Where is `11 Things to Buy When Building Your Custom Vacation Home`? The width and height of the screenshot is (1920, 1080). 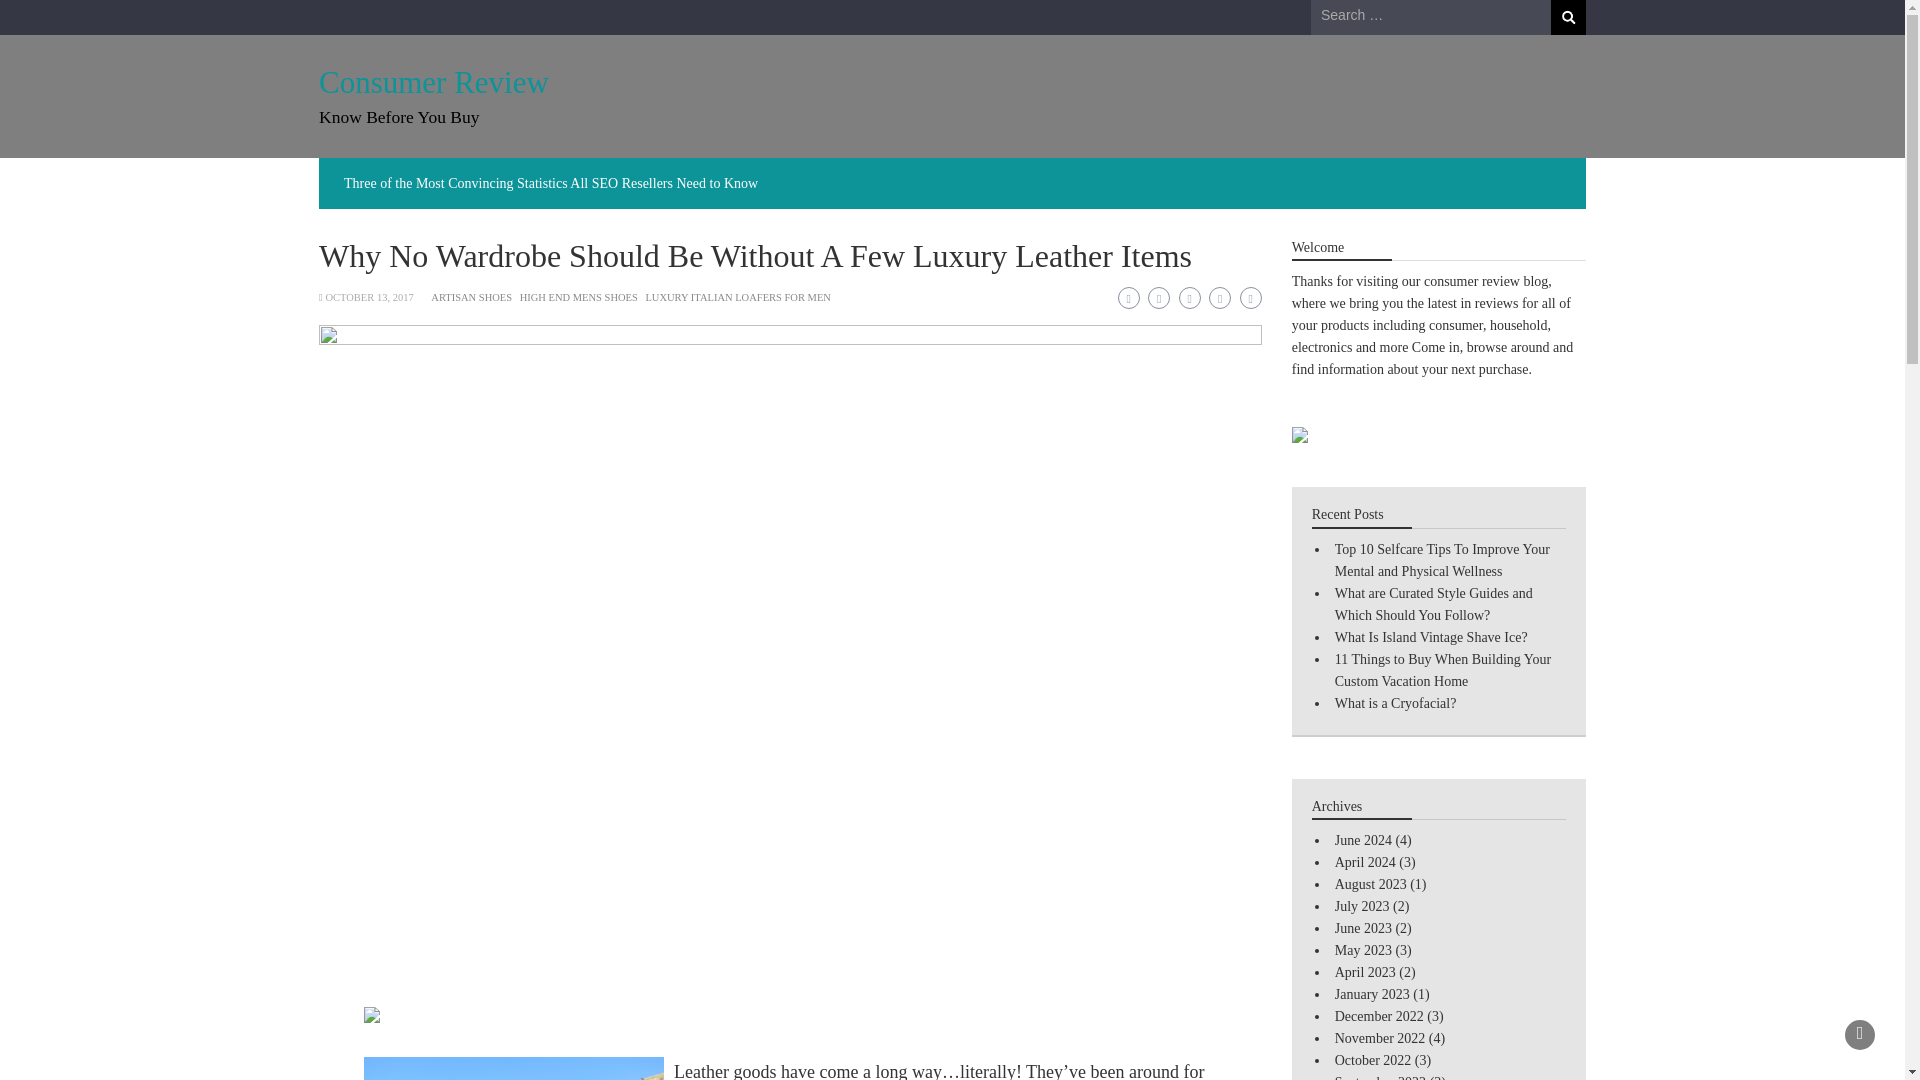
11 Things to Buy When Building Your Custom Vacation Home is located at coordinates (1442, 670).